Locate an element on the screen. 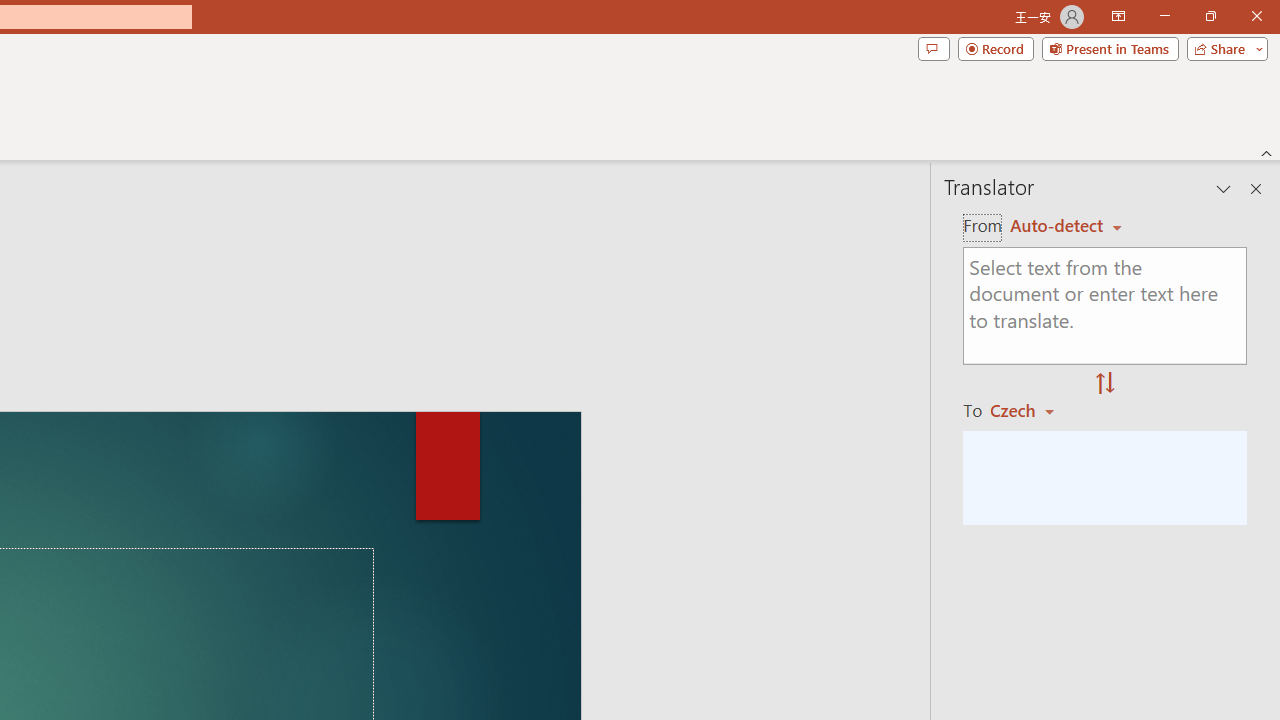 The image size is (1280, 720). Auto-detect is located at coordinates (1066, 226).